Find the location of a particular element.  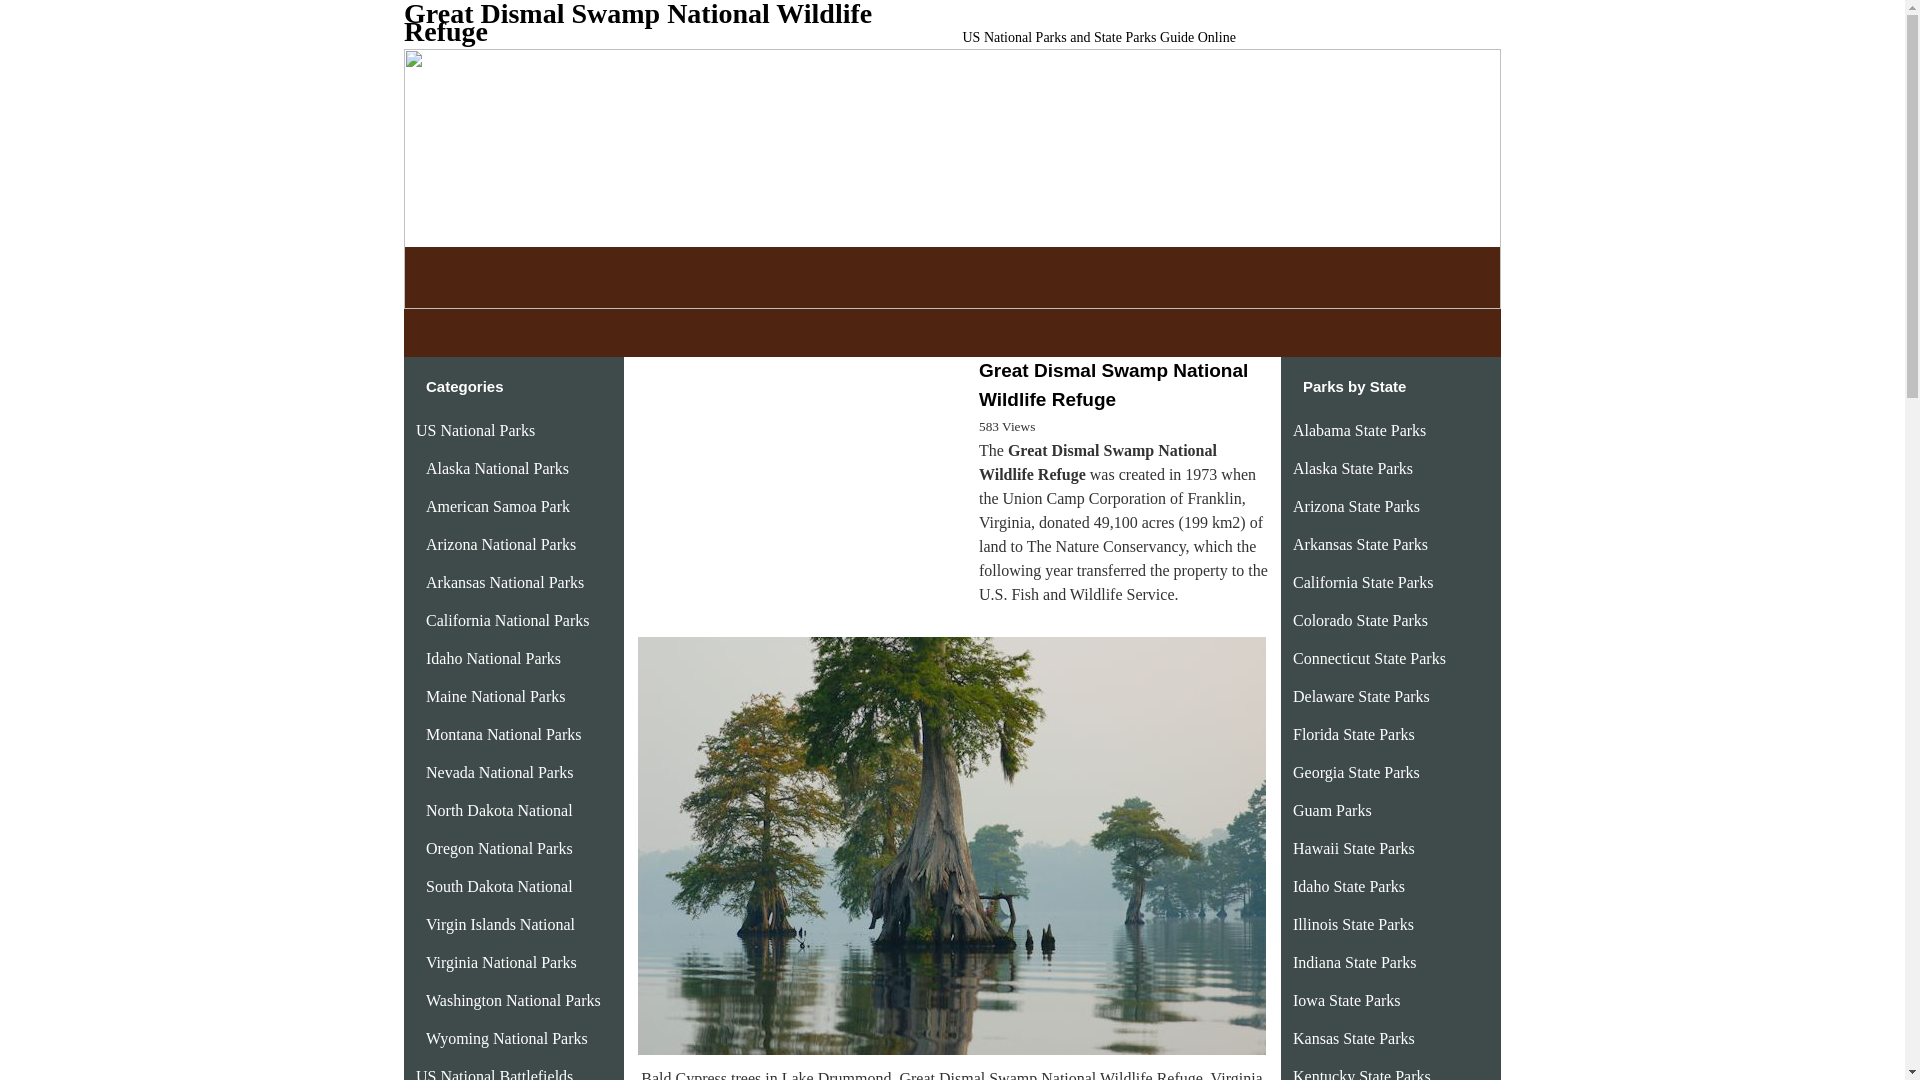

Alaska State Parks is located at coordinates (1352, 648).